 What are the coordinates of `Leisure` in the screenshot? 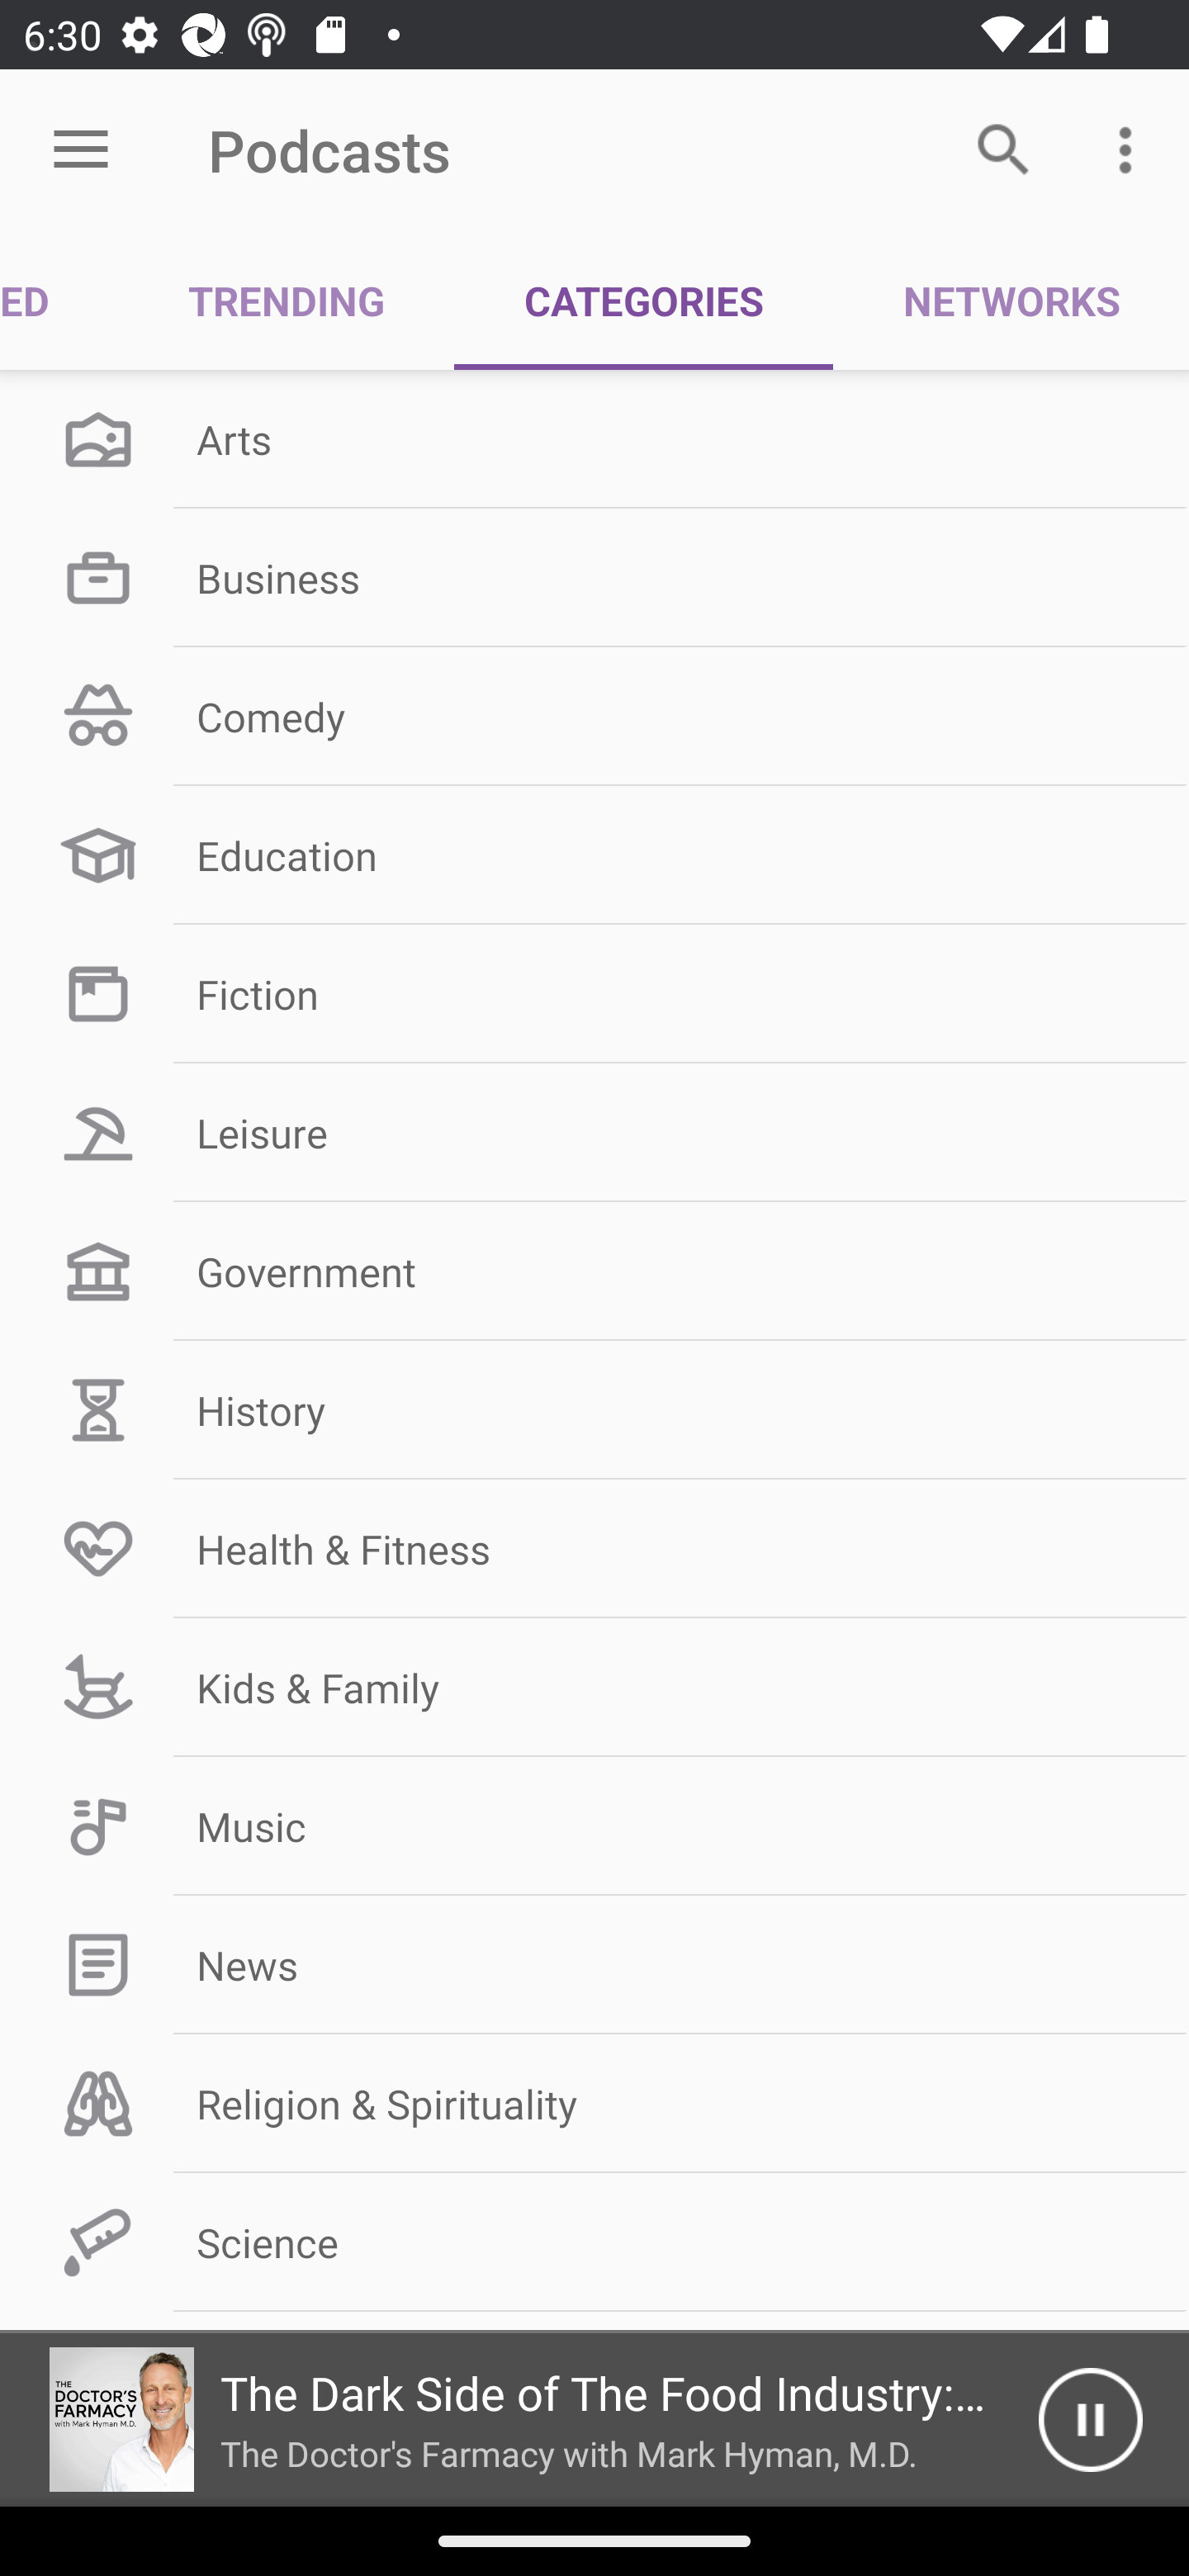 It's located at (594, 1133).